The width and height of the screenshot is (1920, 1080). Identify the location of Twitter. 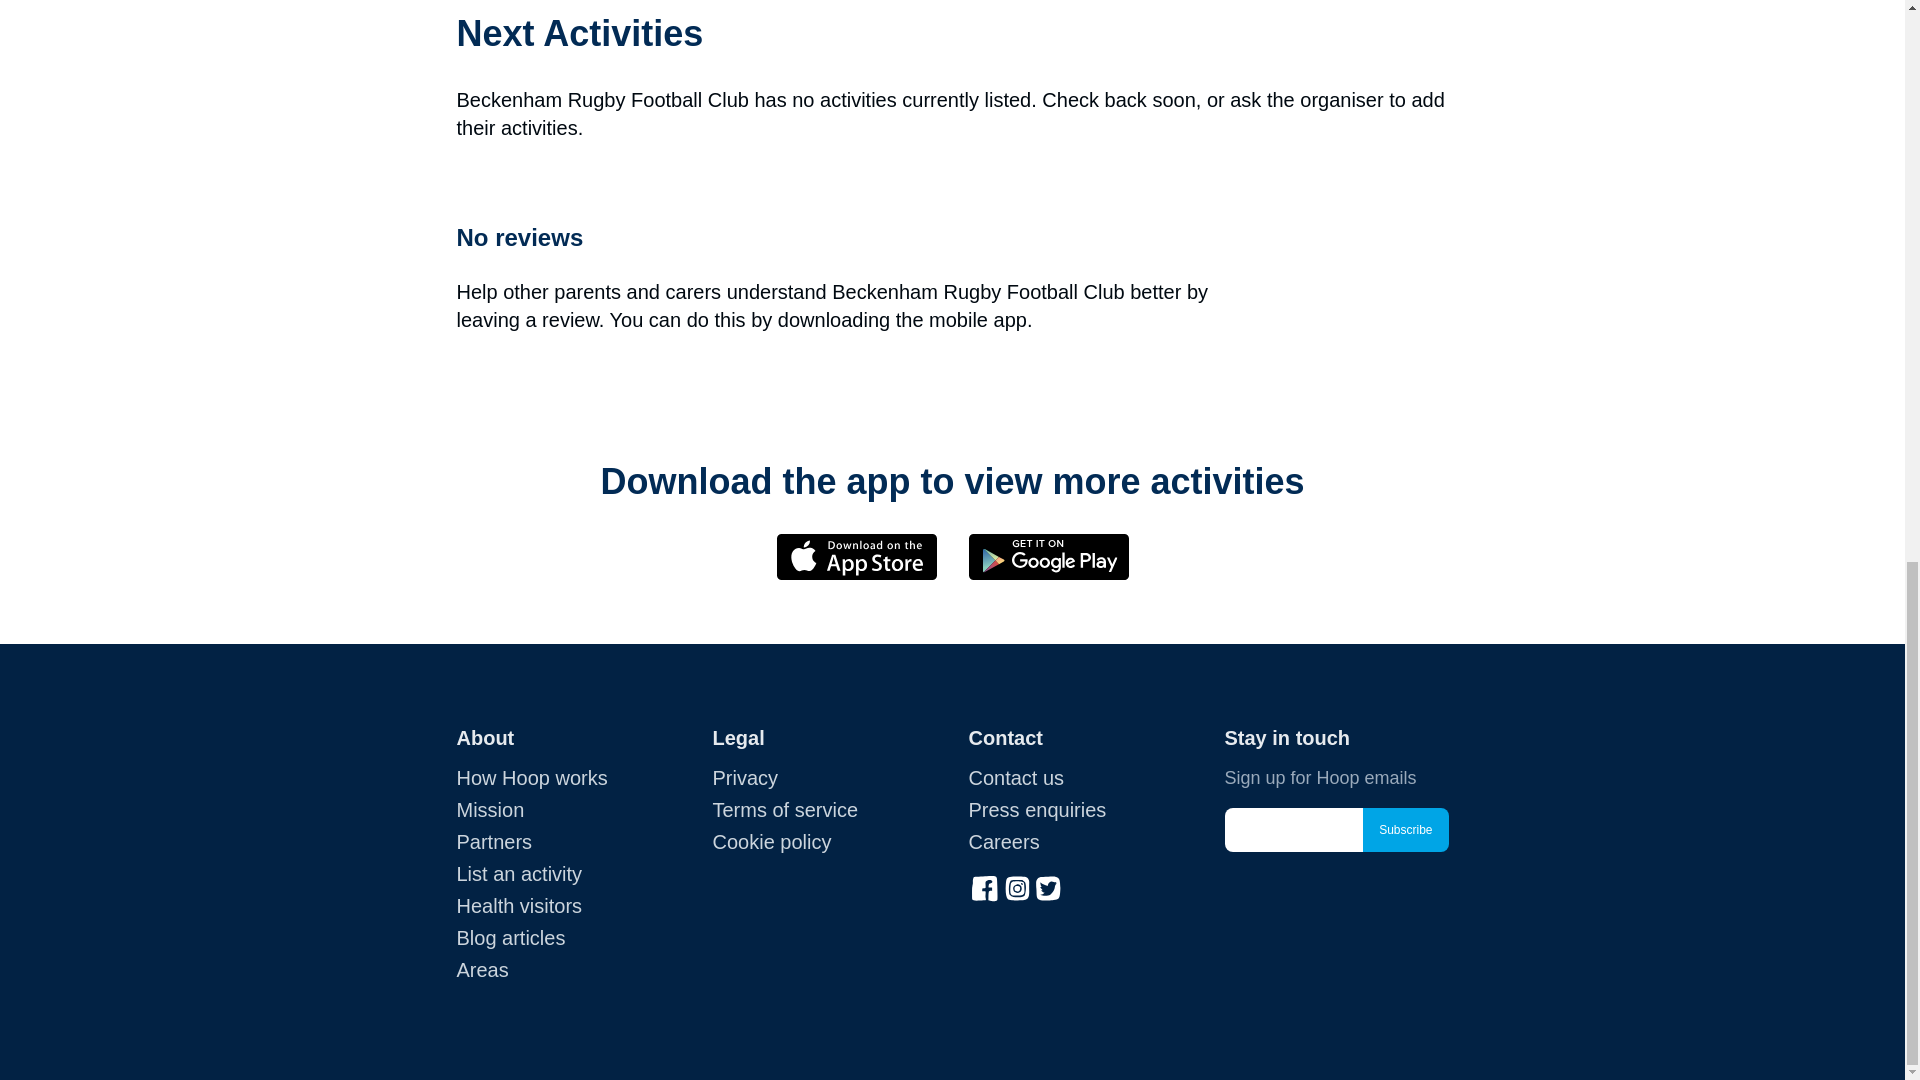
(1048, 886).